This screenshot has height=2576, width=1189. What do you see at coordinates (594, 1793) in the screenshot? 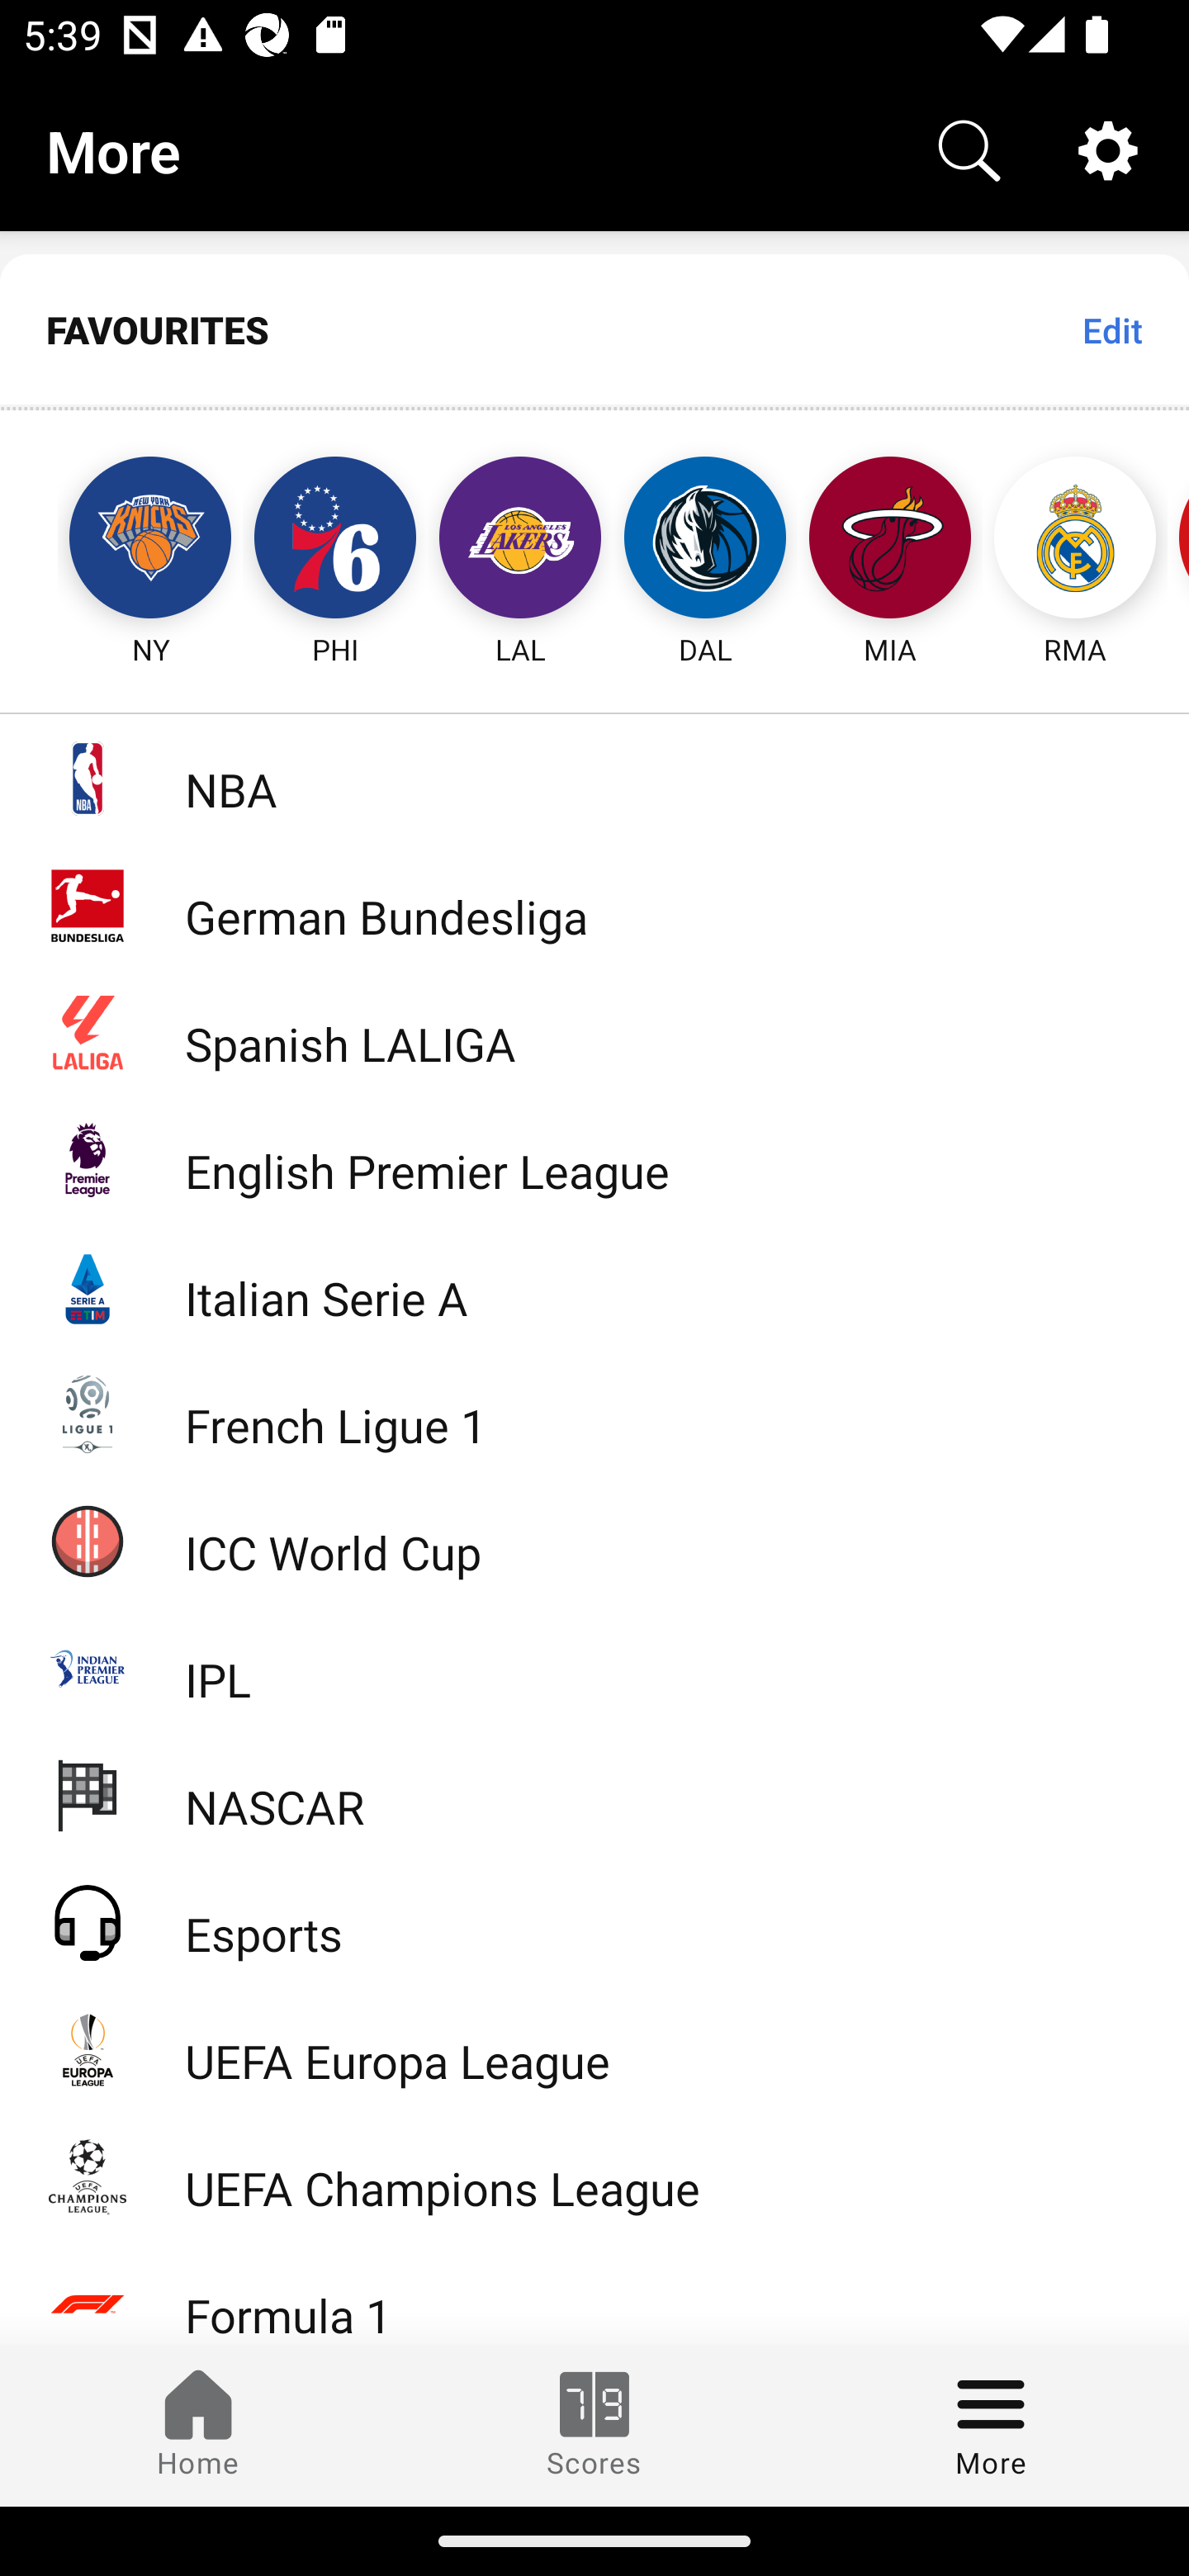
I see `NASCAR` at bounding box center [594, 1793].